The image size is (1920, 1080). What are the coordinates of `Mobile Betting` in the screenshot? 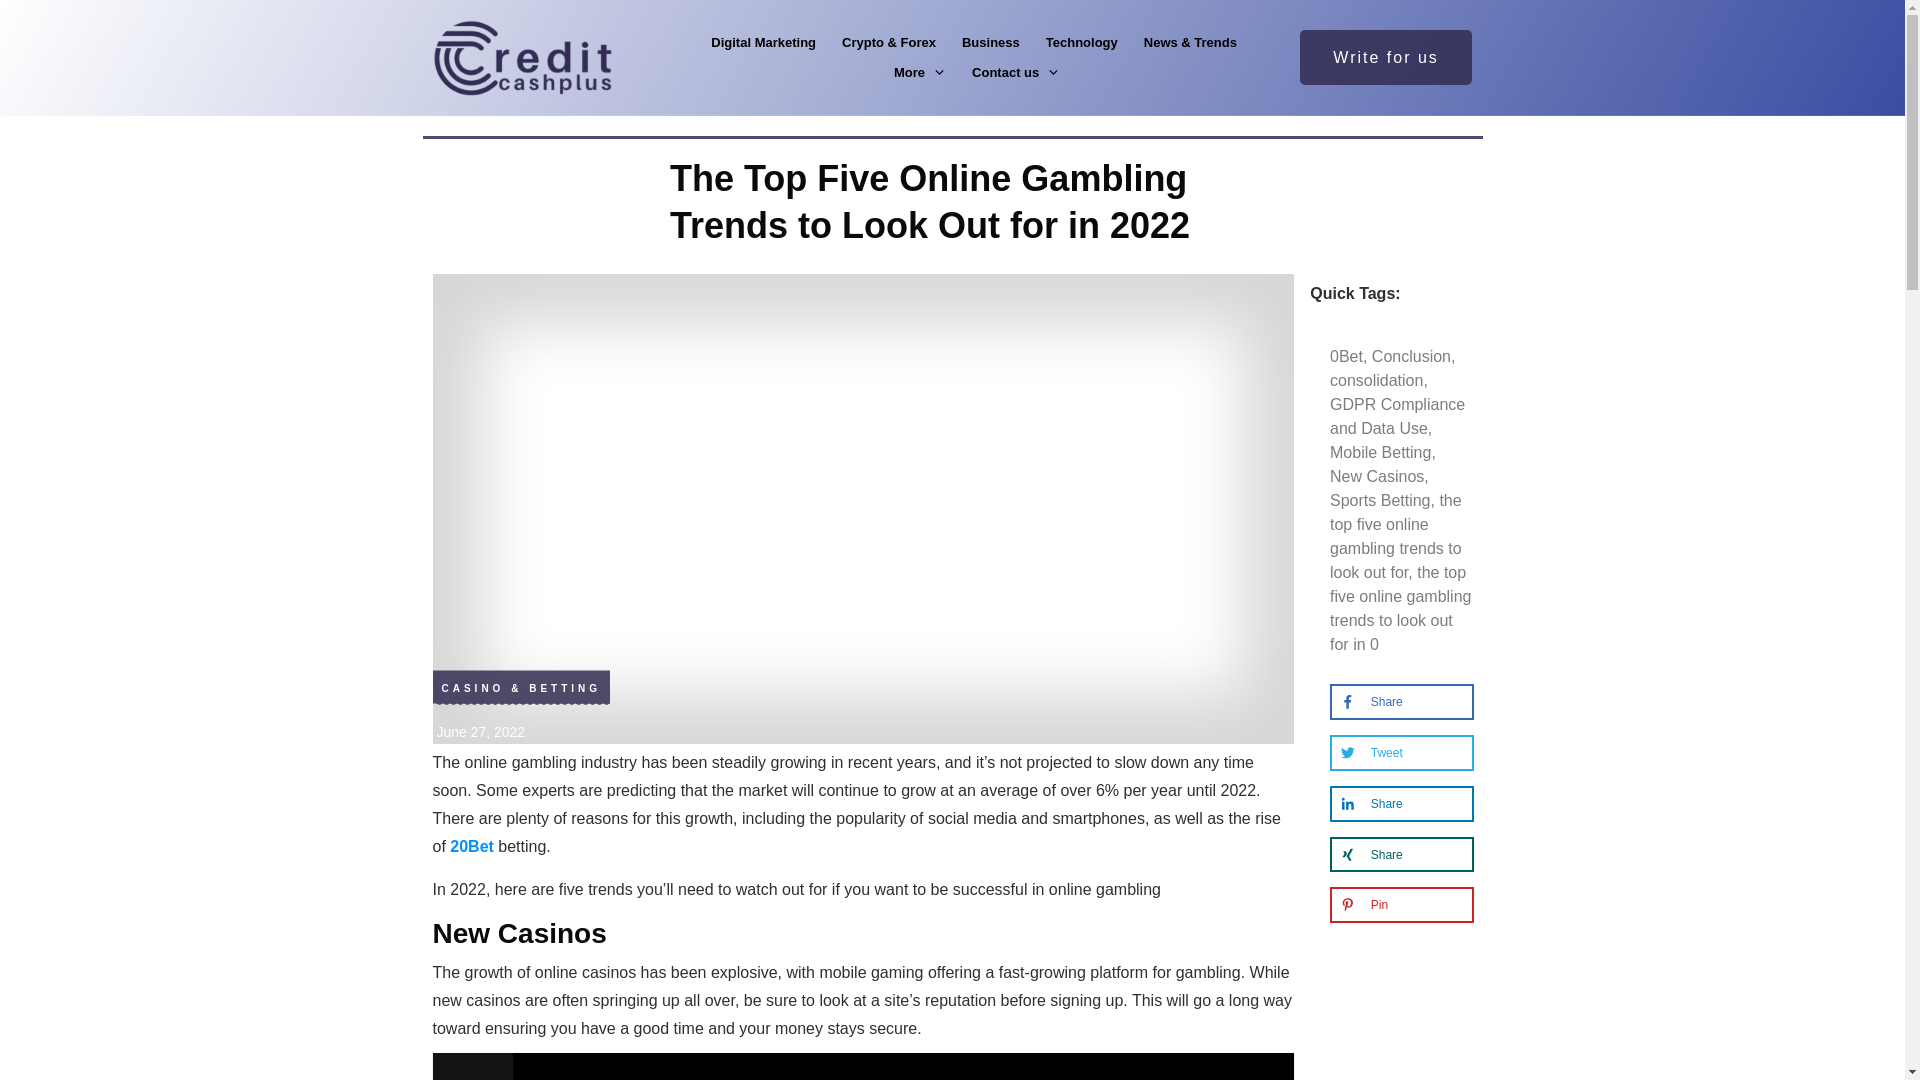 It's located at (1380, 452).